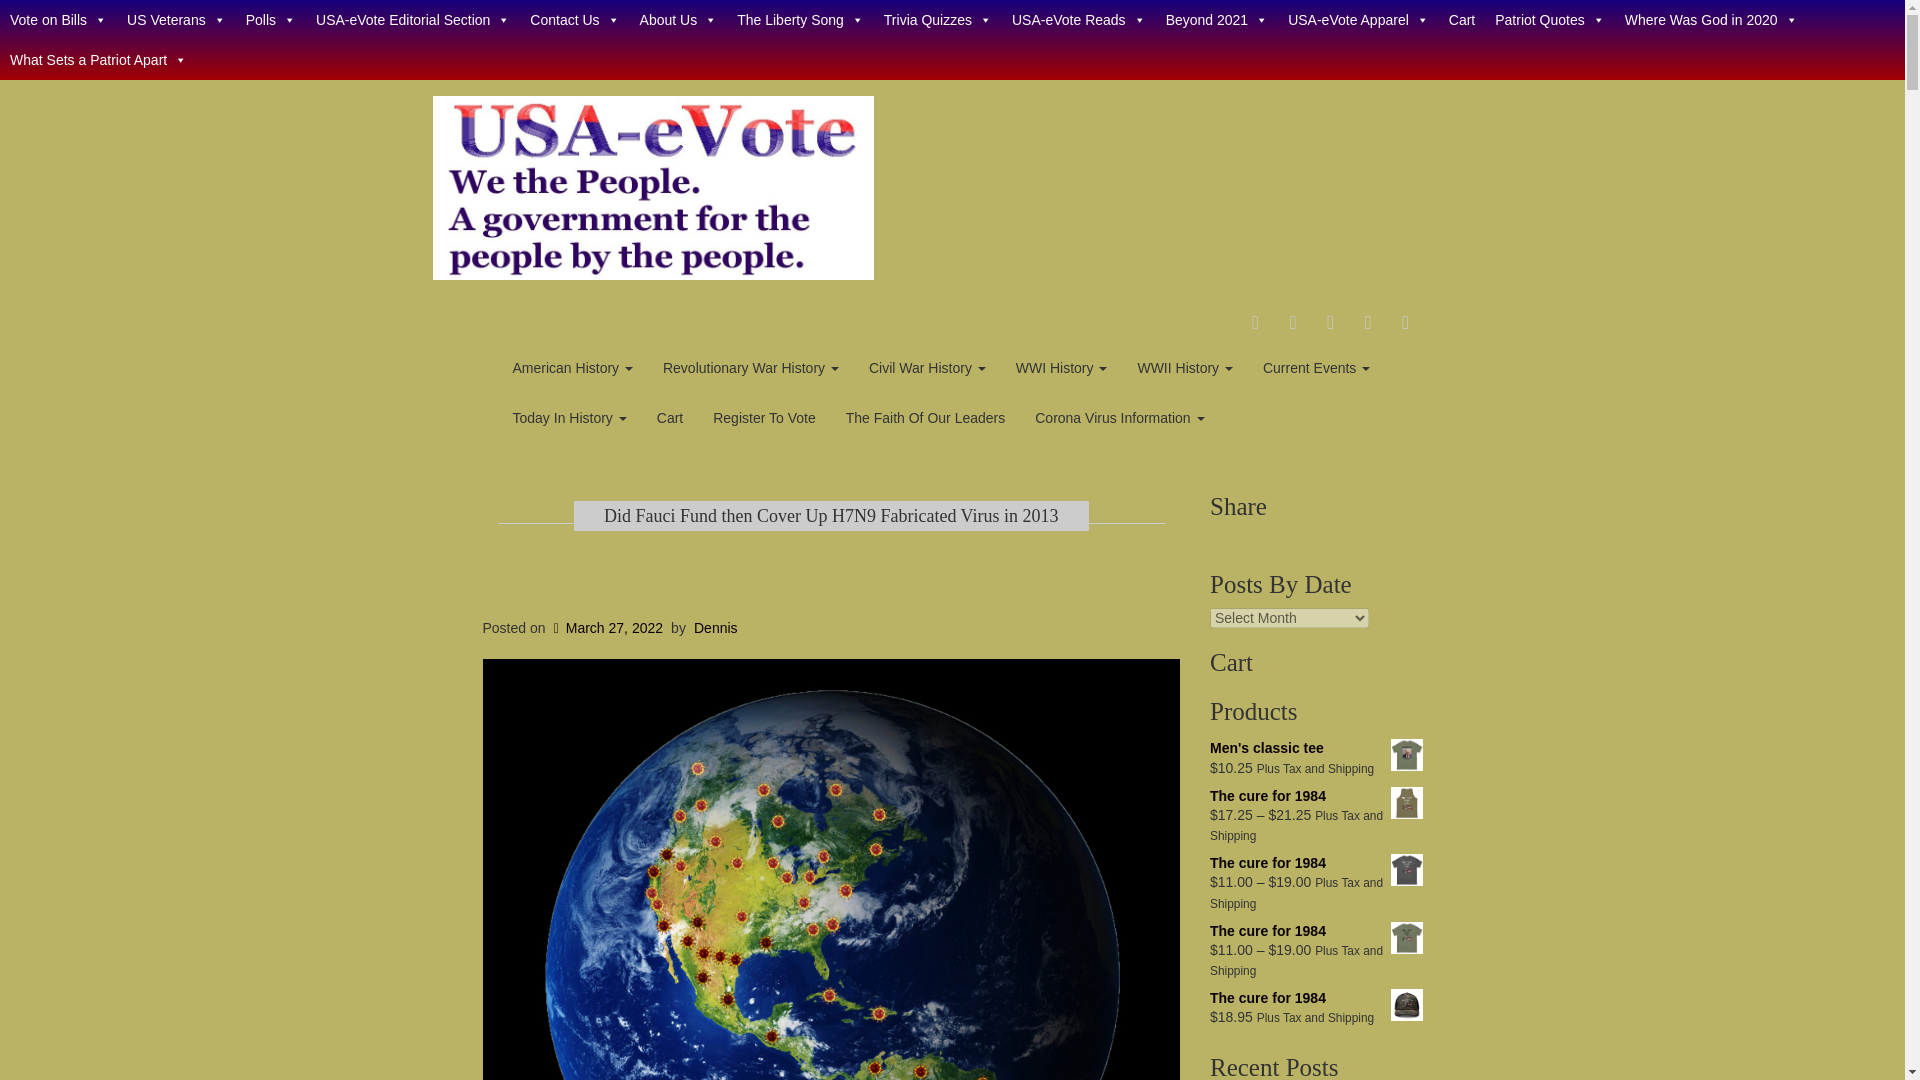 The height and width of the screenshot is (1080, 1920). I want to click on US Veterans, so click(176, 20).